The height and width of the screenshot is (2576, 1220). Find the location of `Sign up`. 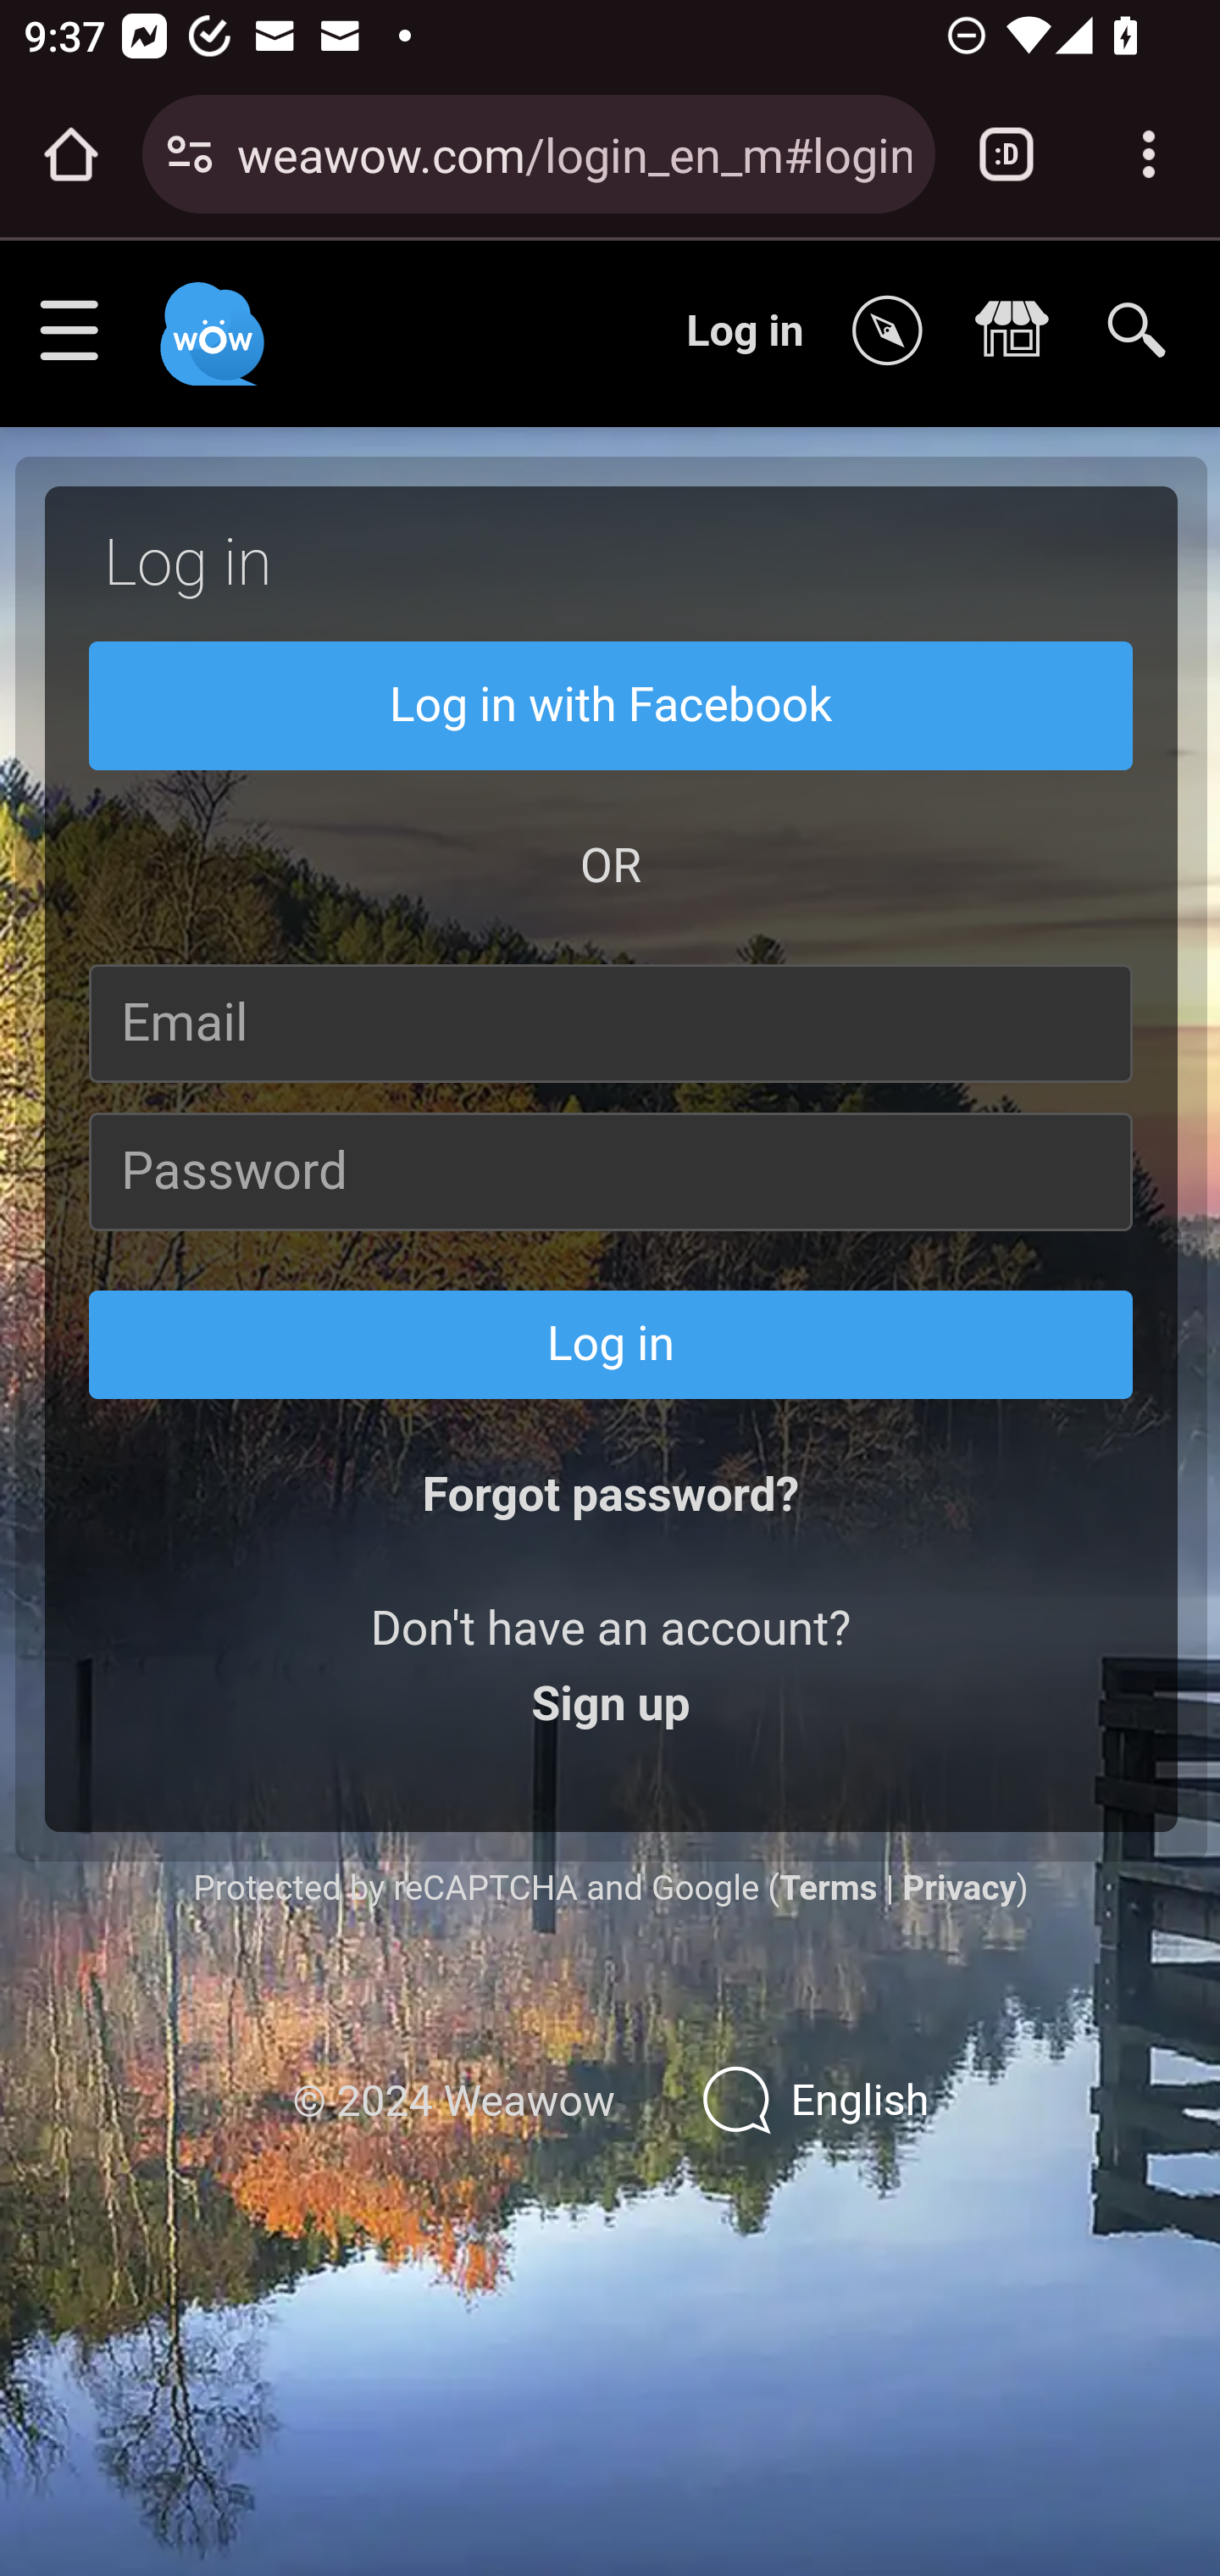

Sign up is located at coordinates (610, 1705).